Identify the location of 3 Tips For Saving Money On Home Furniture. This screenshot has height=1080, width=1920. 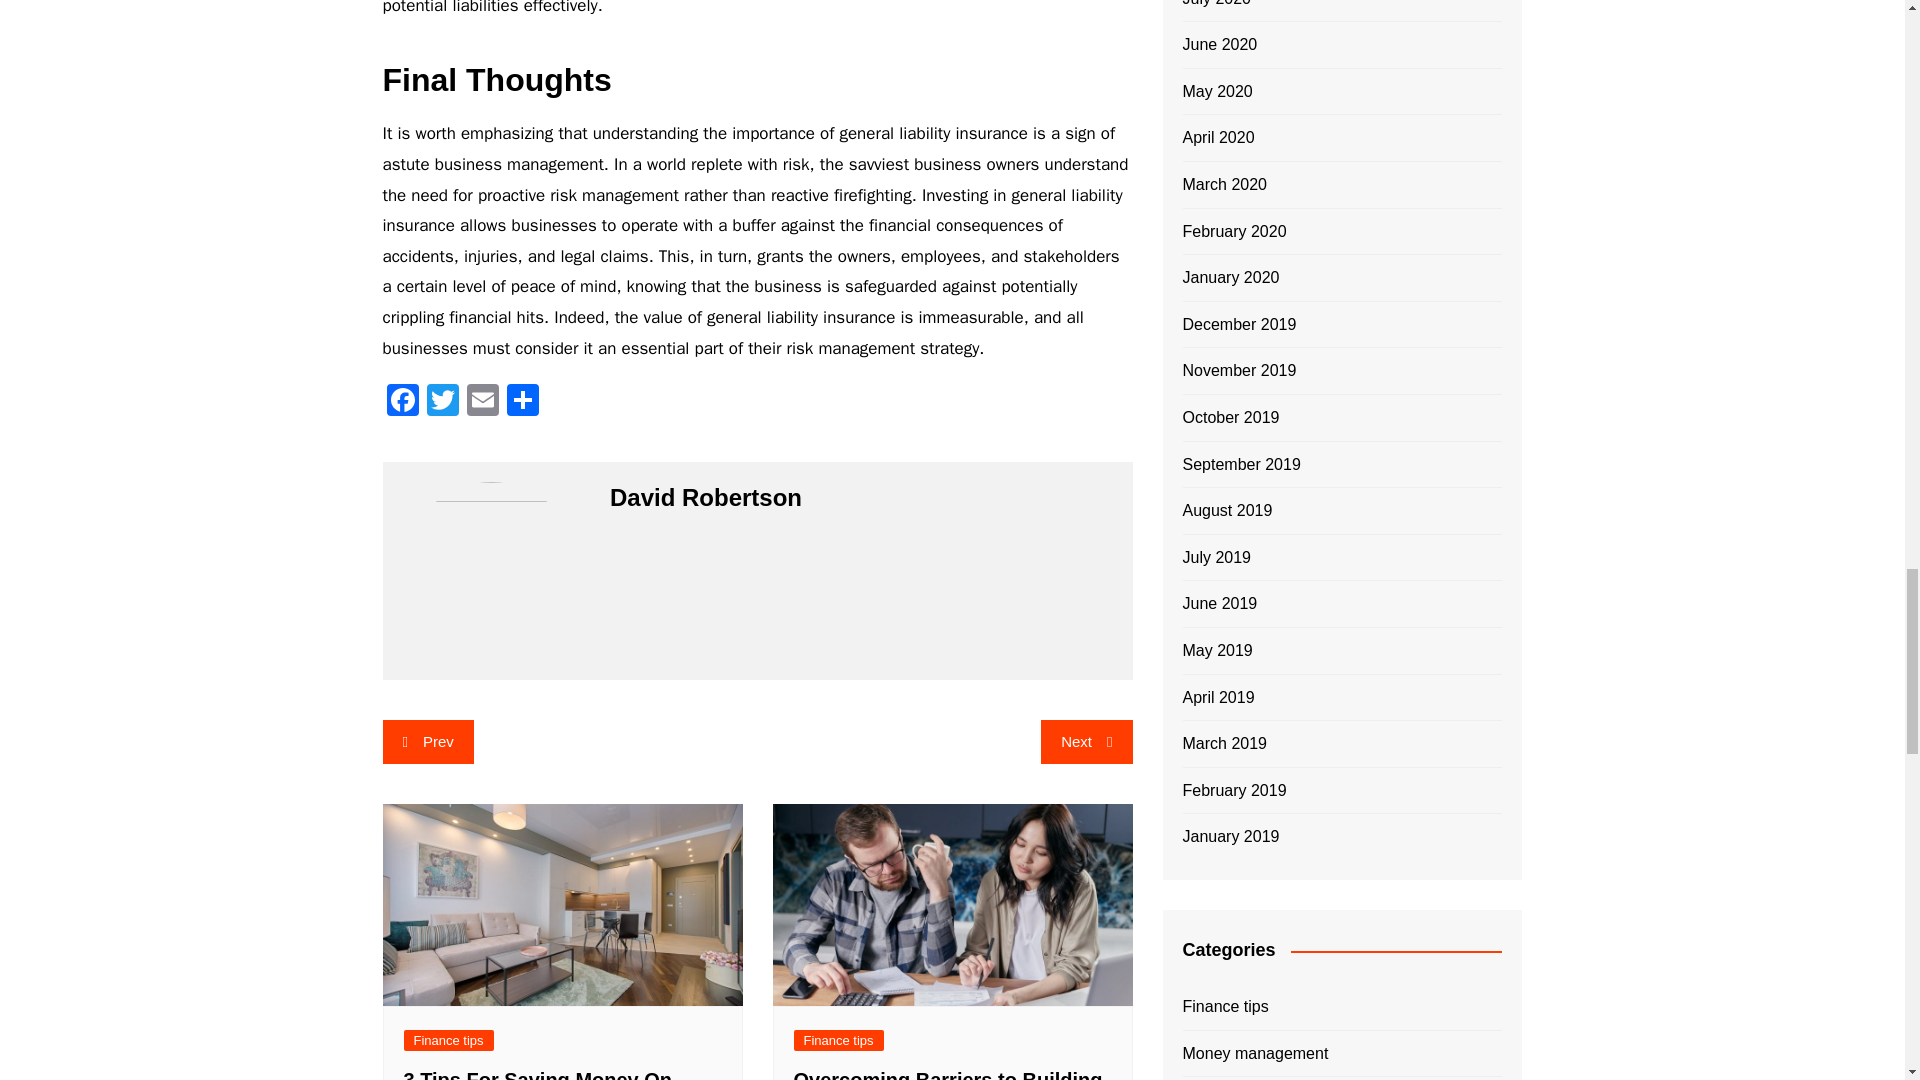
(538, 1074).